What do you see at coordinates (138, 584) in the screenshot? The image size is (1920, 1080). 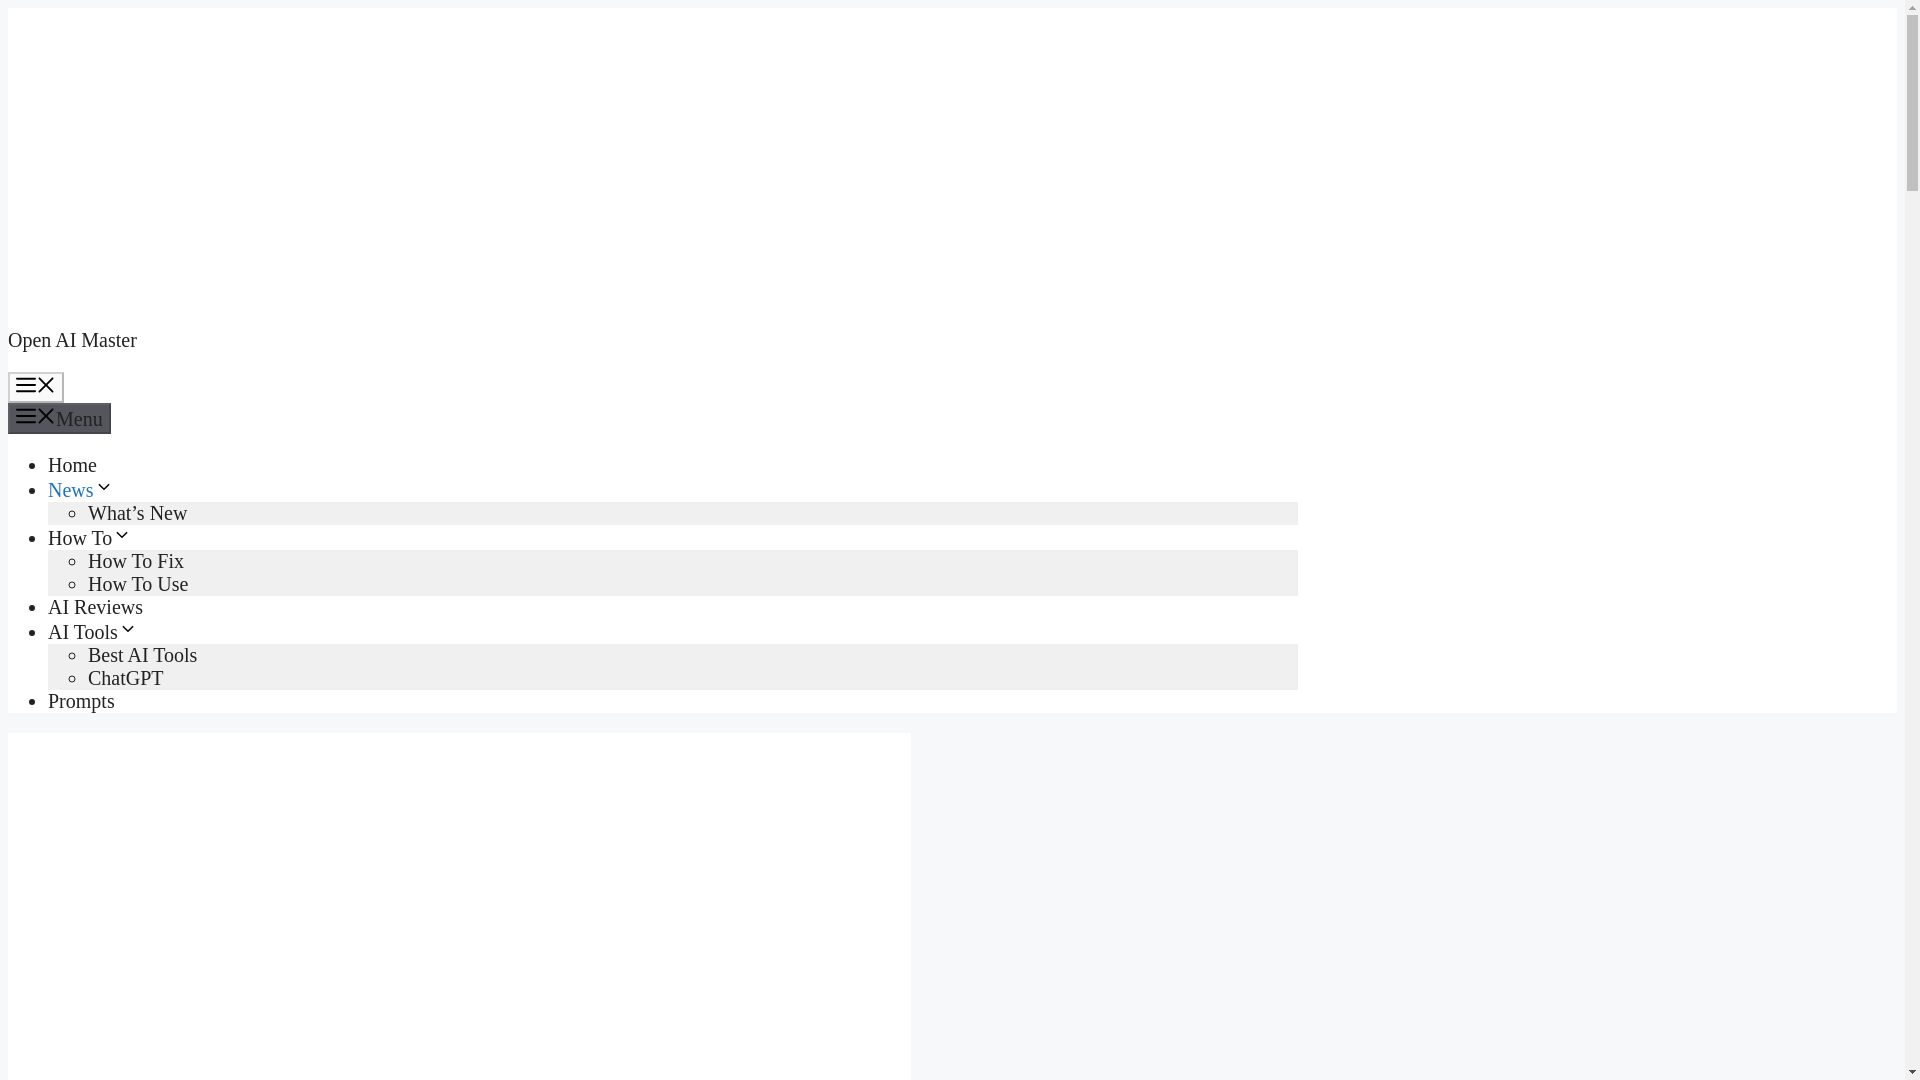 I see `How To Use` at bounding box center [138, 584].